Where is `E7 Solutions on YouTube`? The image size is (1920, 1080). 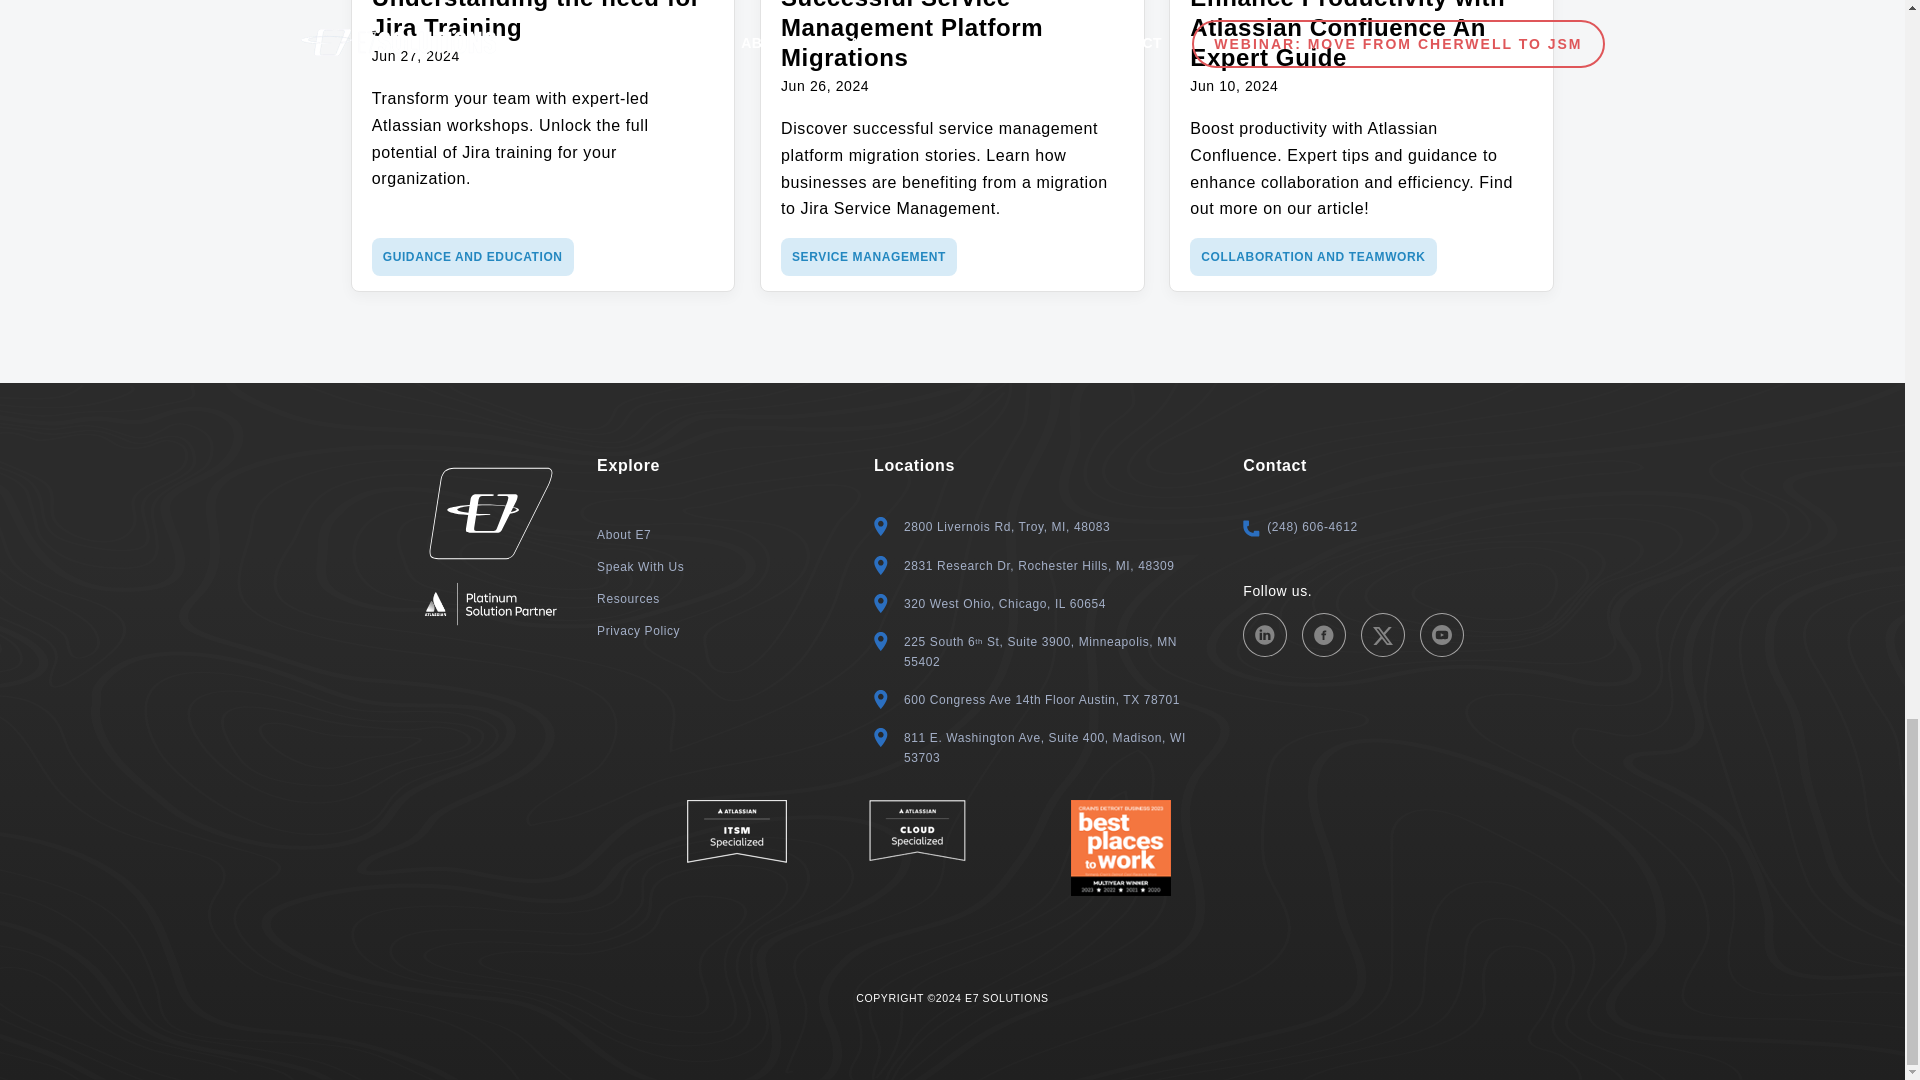 E7 Solutions on YouTube is located at coordinates (1442, 634).